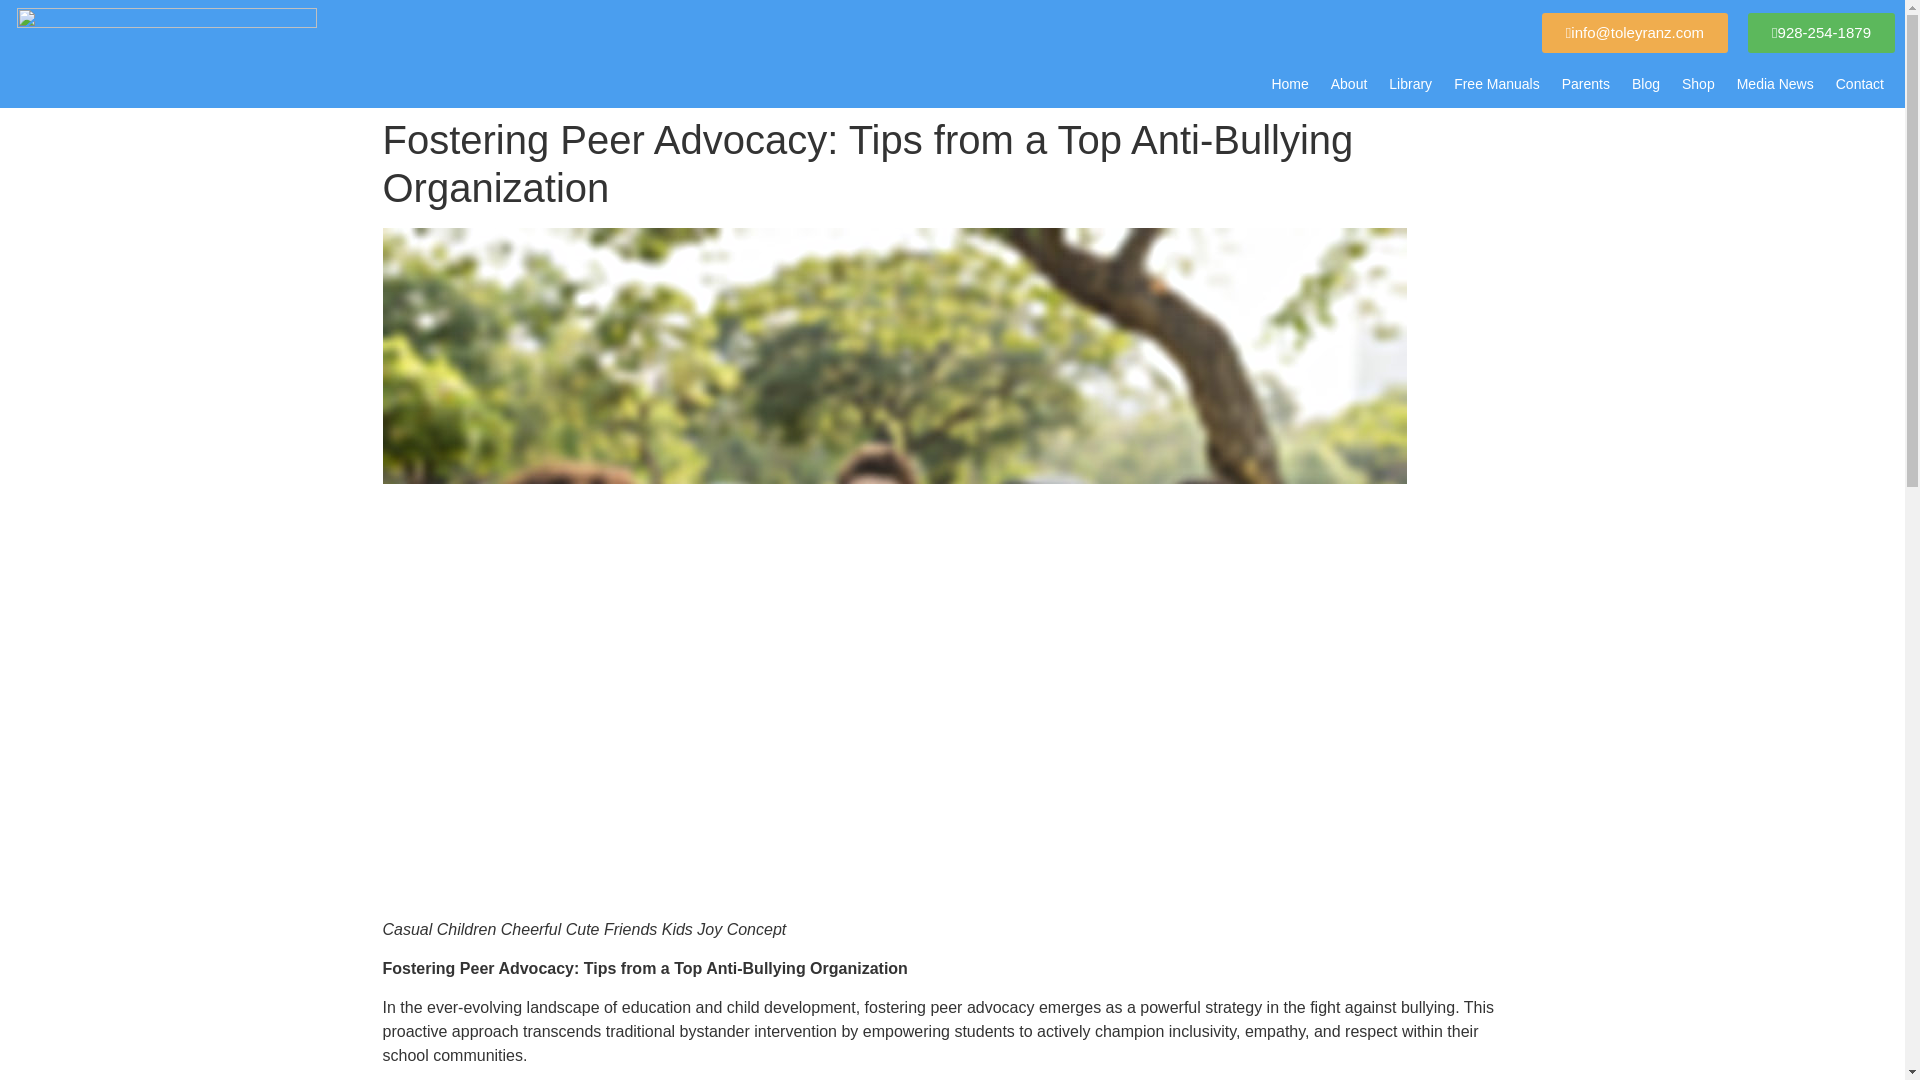  Describe the element at coordinates (1497, 84) in the screenshot. I see `Free Manuals` at that location.